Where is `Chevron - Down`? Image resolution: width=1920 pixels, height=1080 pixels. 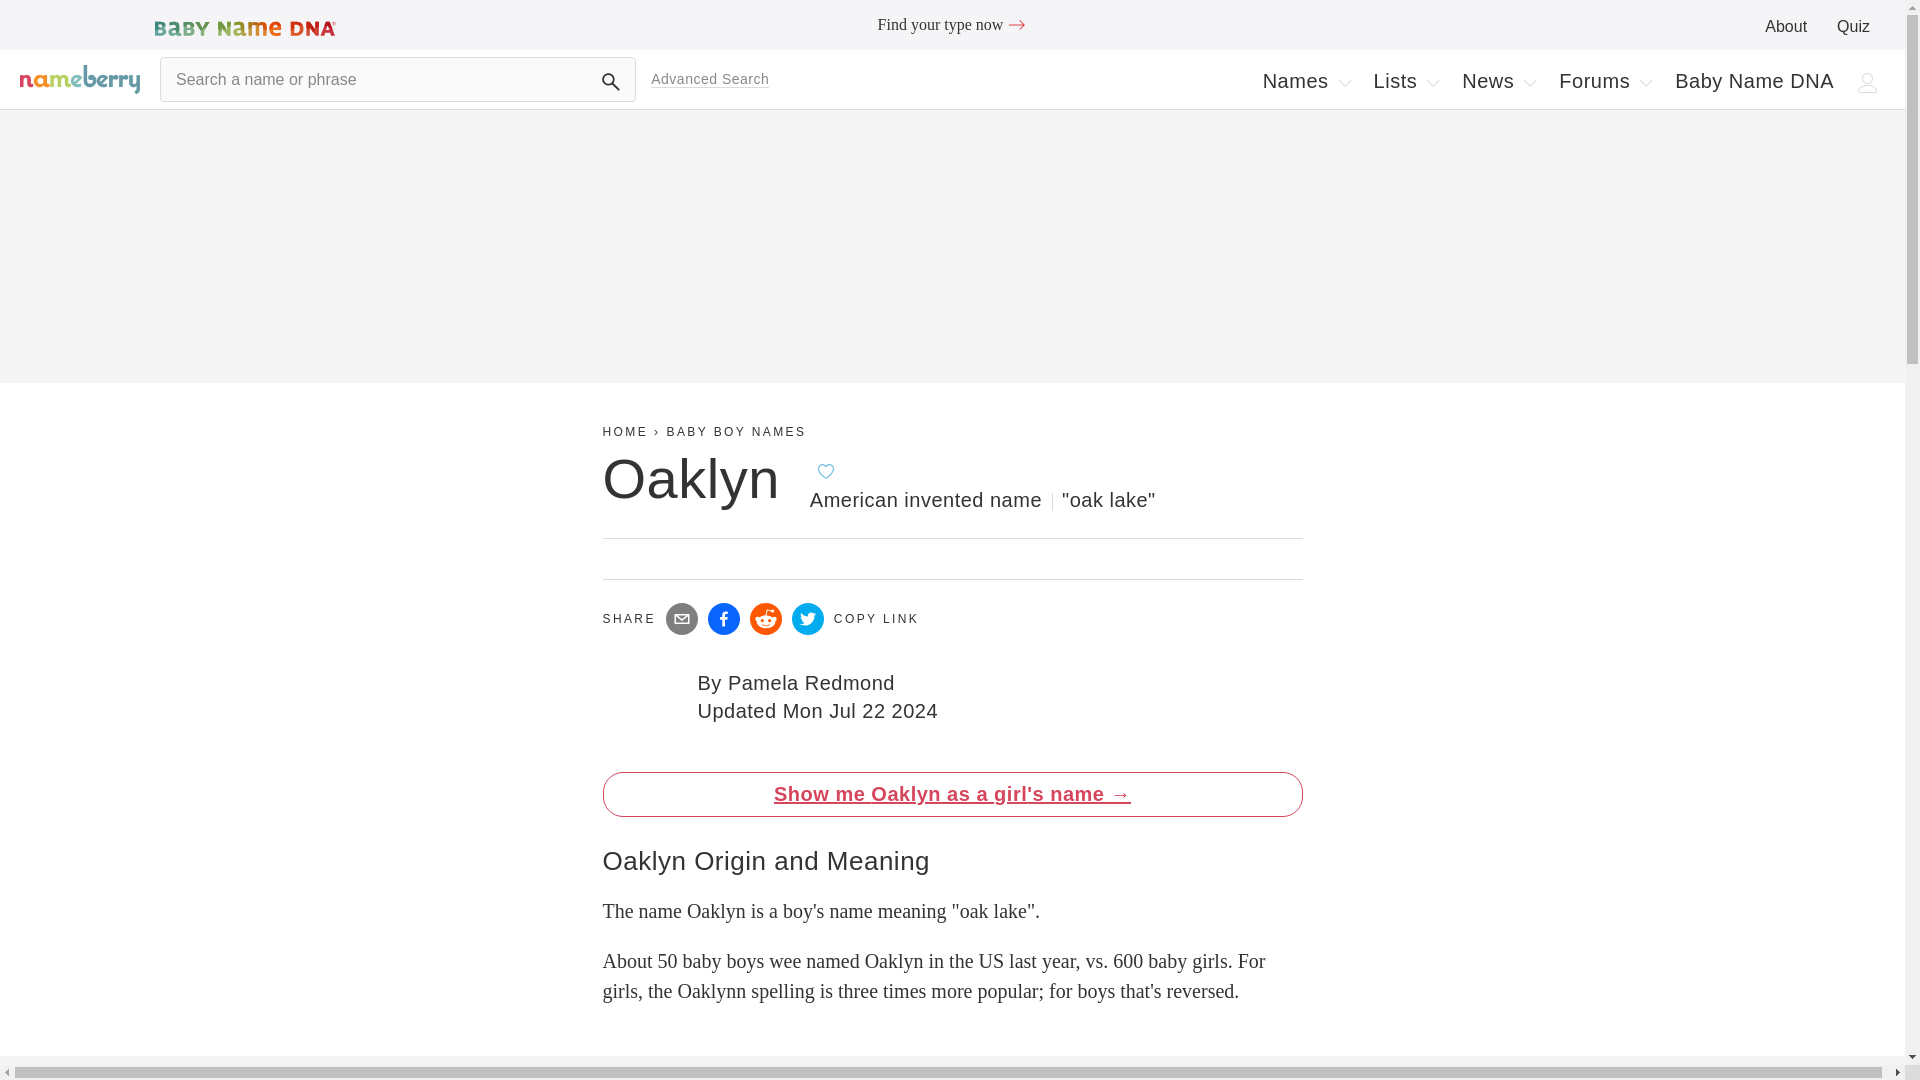
Chevron - Down is located at coordinates (736, 432).